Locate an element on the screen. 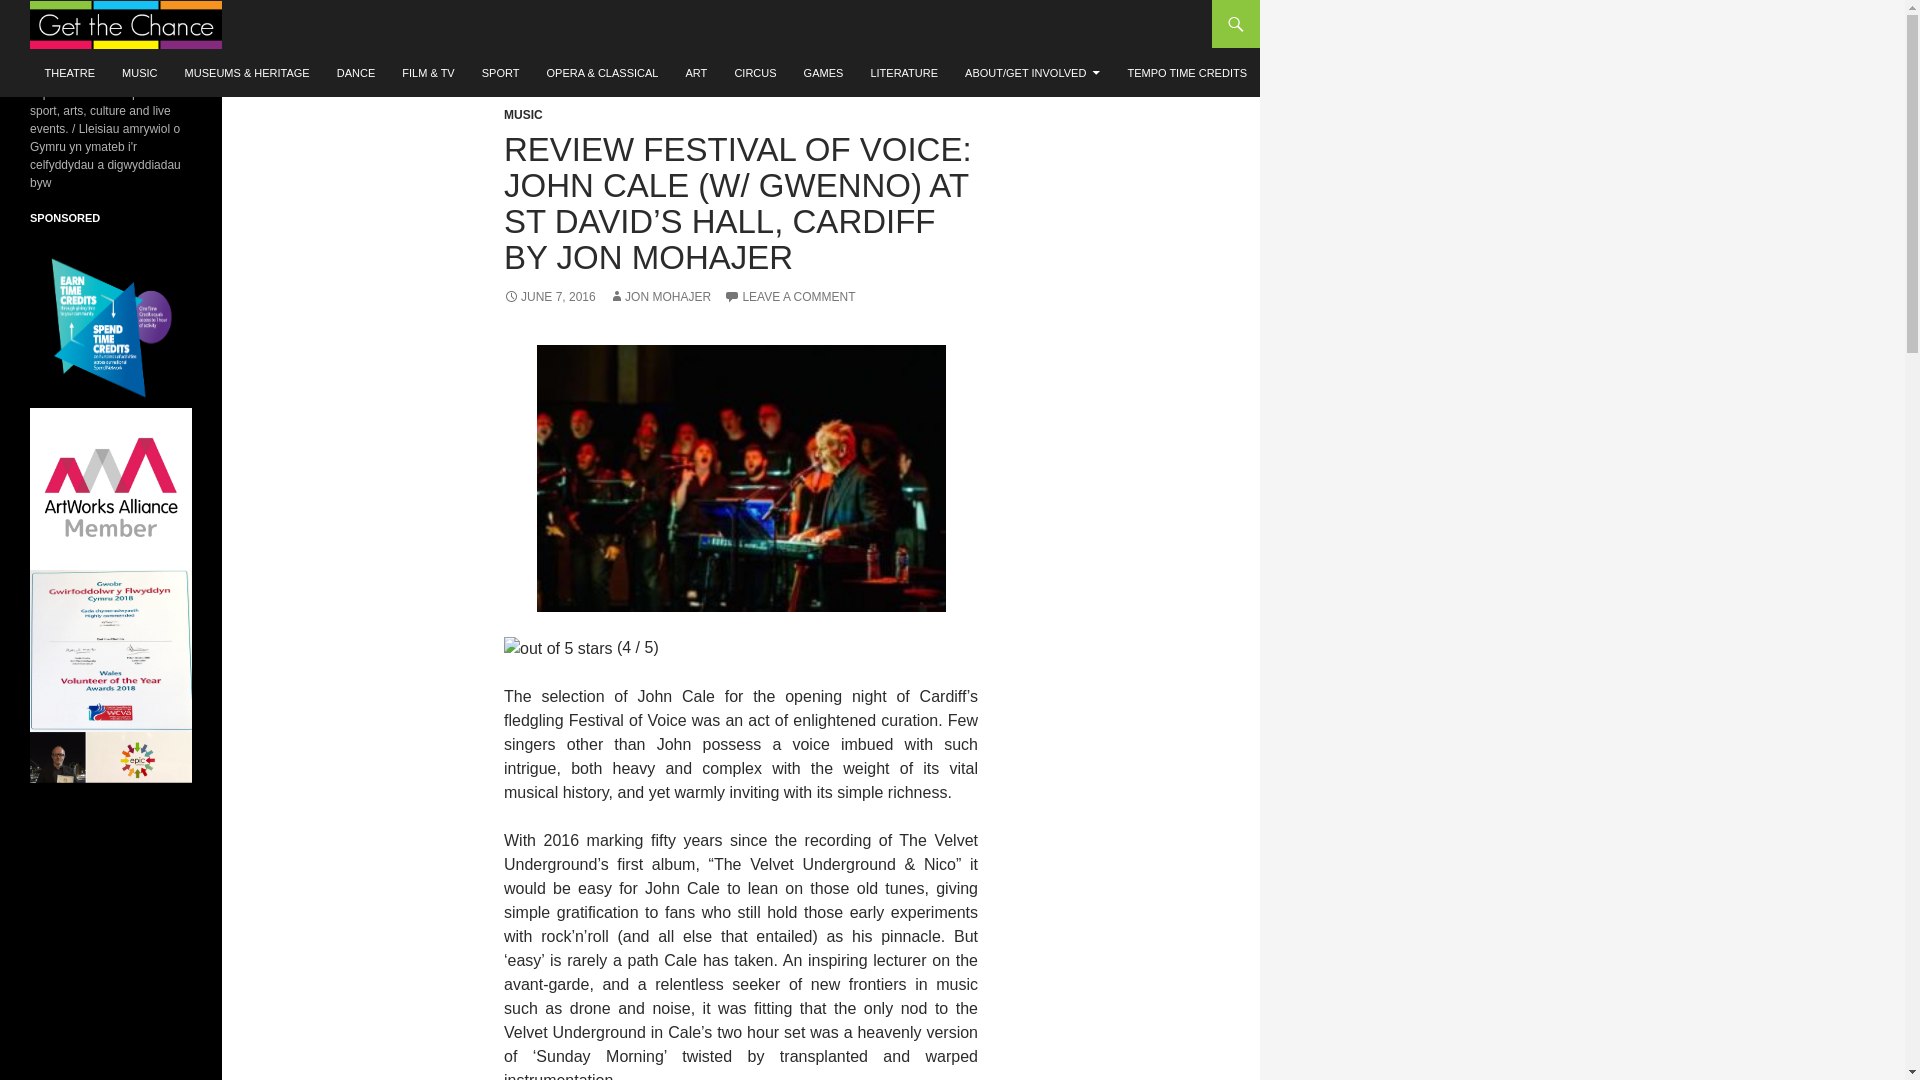 The width and height of the screenshot is (1920, 1080). LITERATURE is located at coordinates (904, 72).